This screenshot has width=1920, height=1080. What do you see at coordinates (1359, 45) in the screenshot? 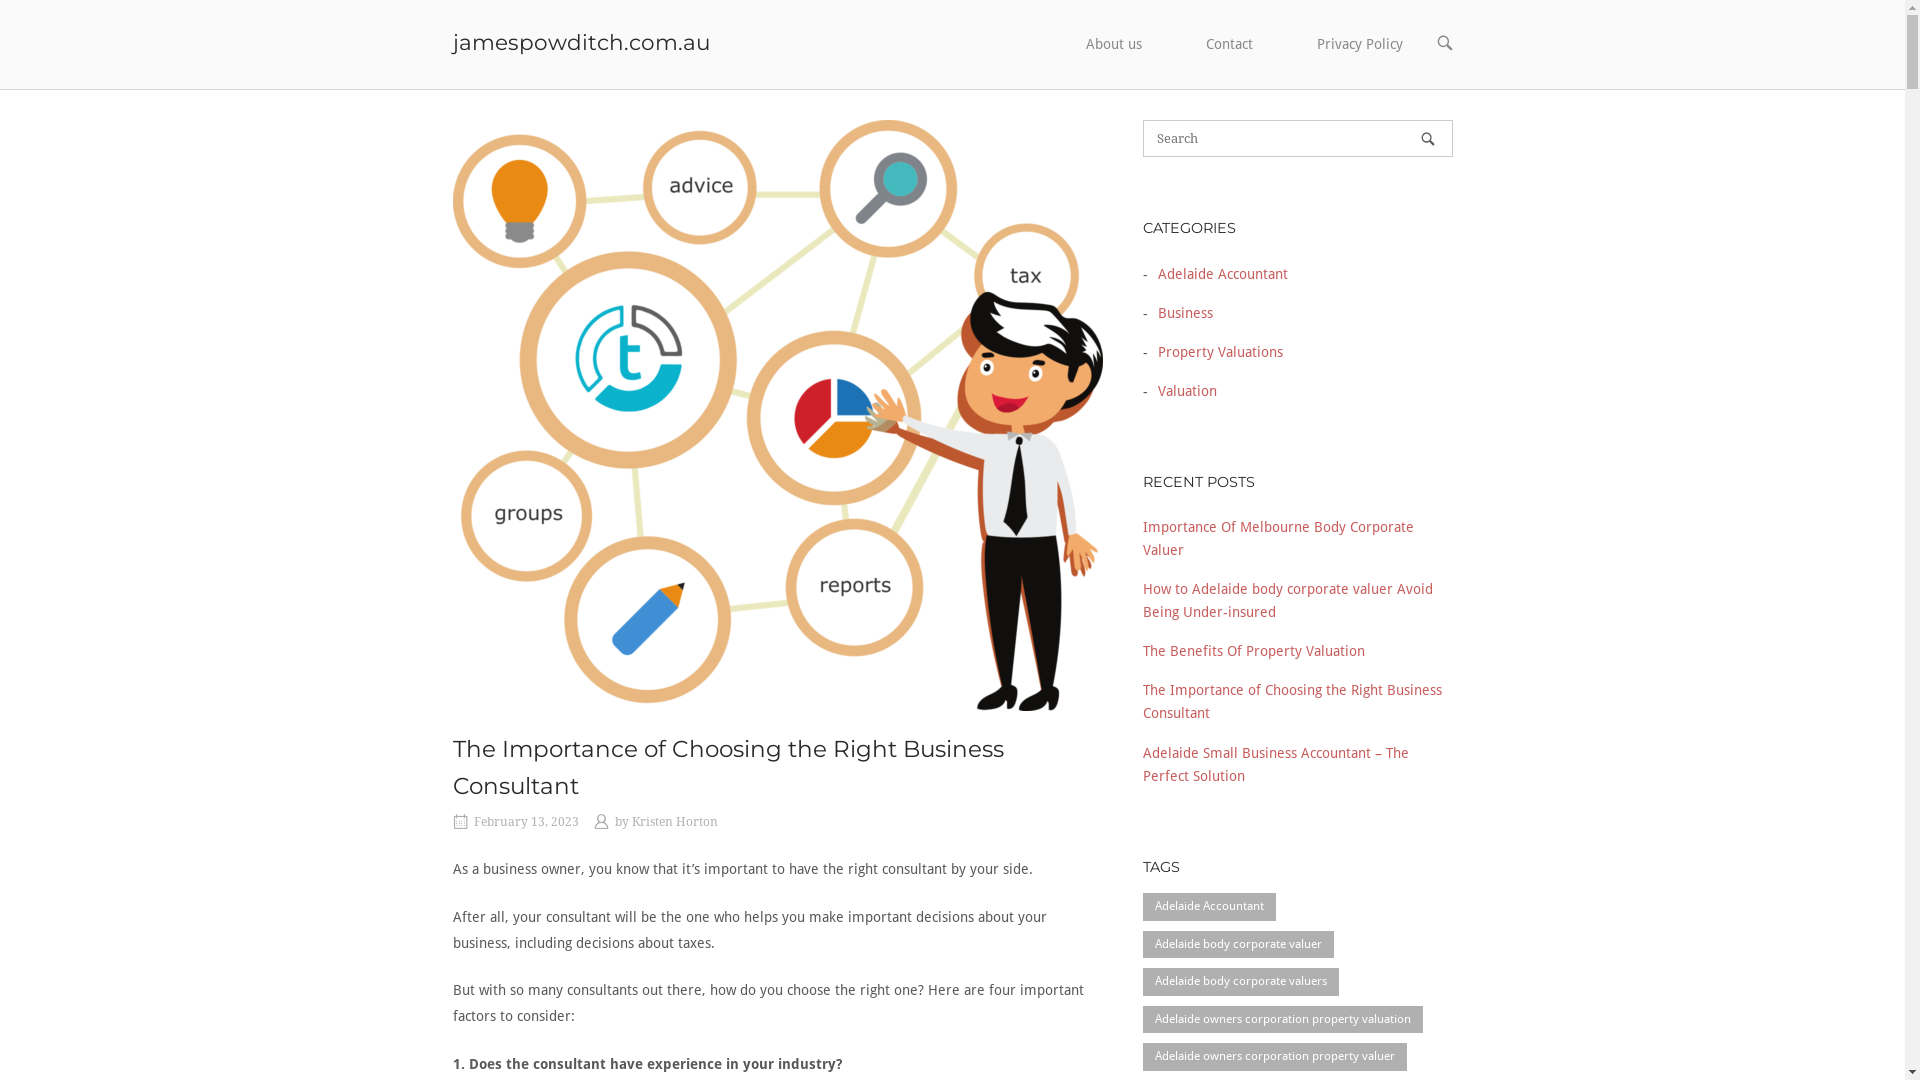
I see `Privacy Policy` at bounding box center [1359, 45].